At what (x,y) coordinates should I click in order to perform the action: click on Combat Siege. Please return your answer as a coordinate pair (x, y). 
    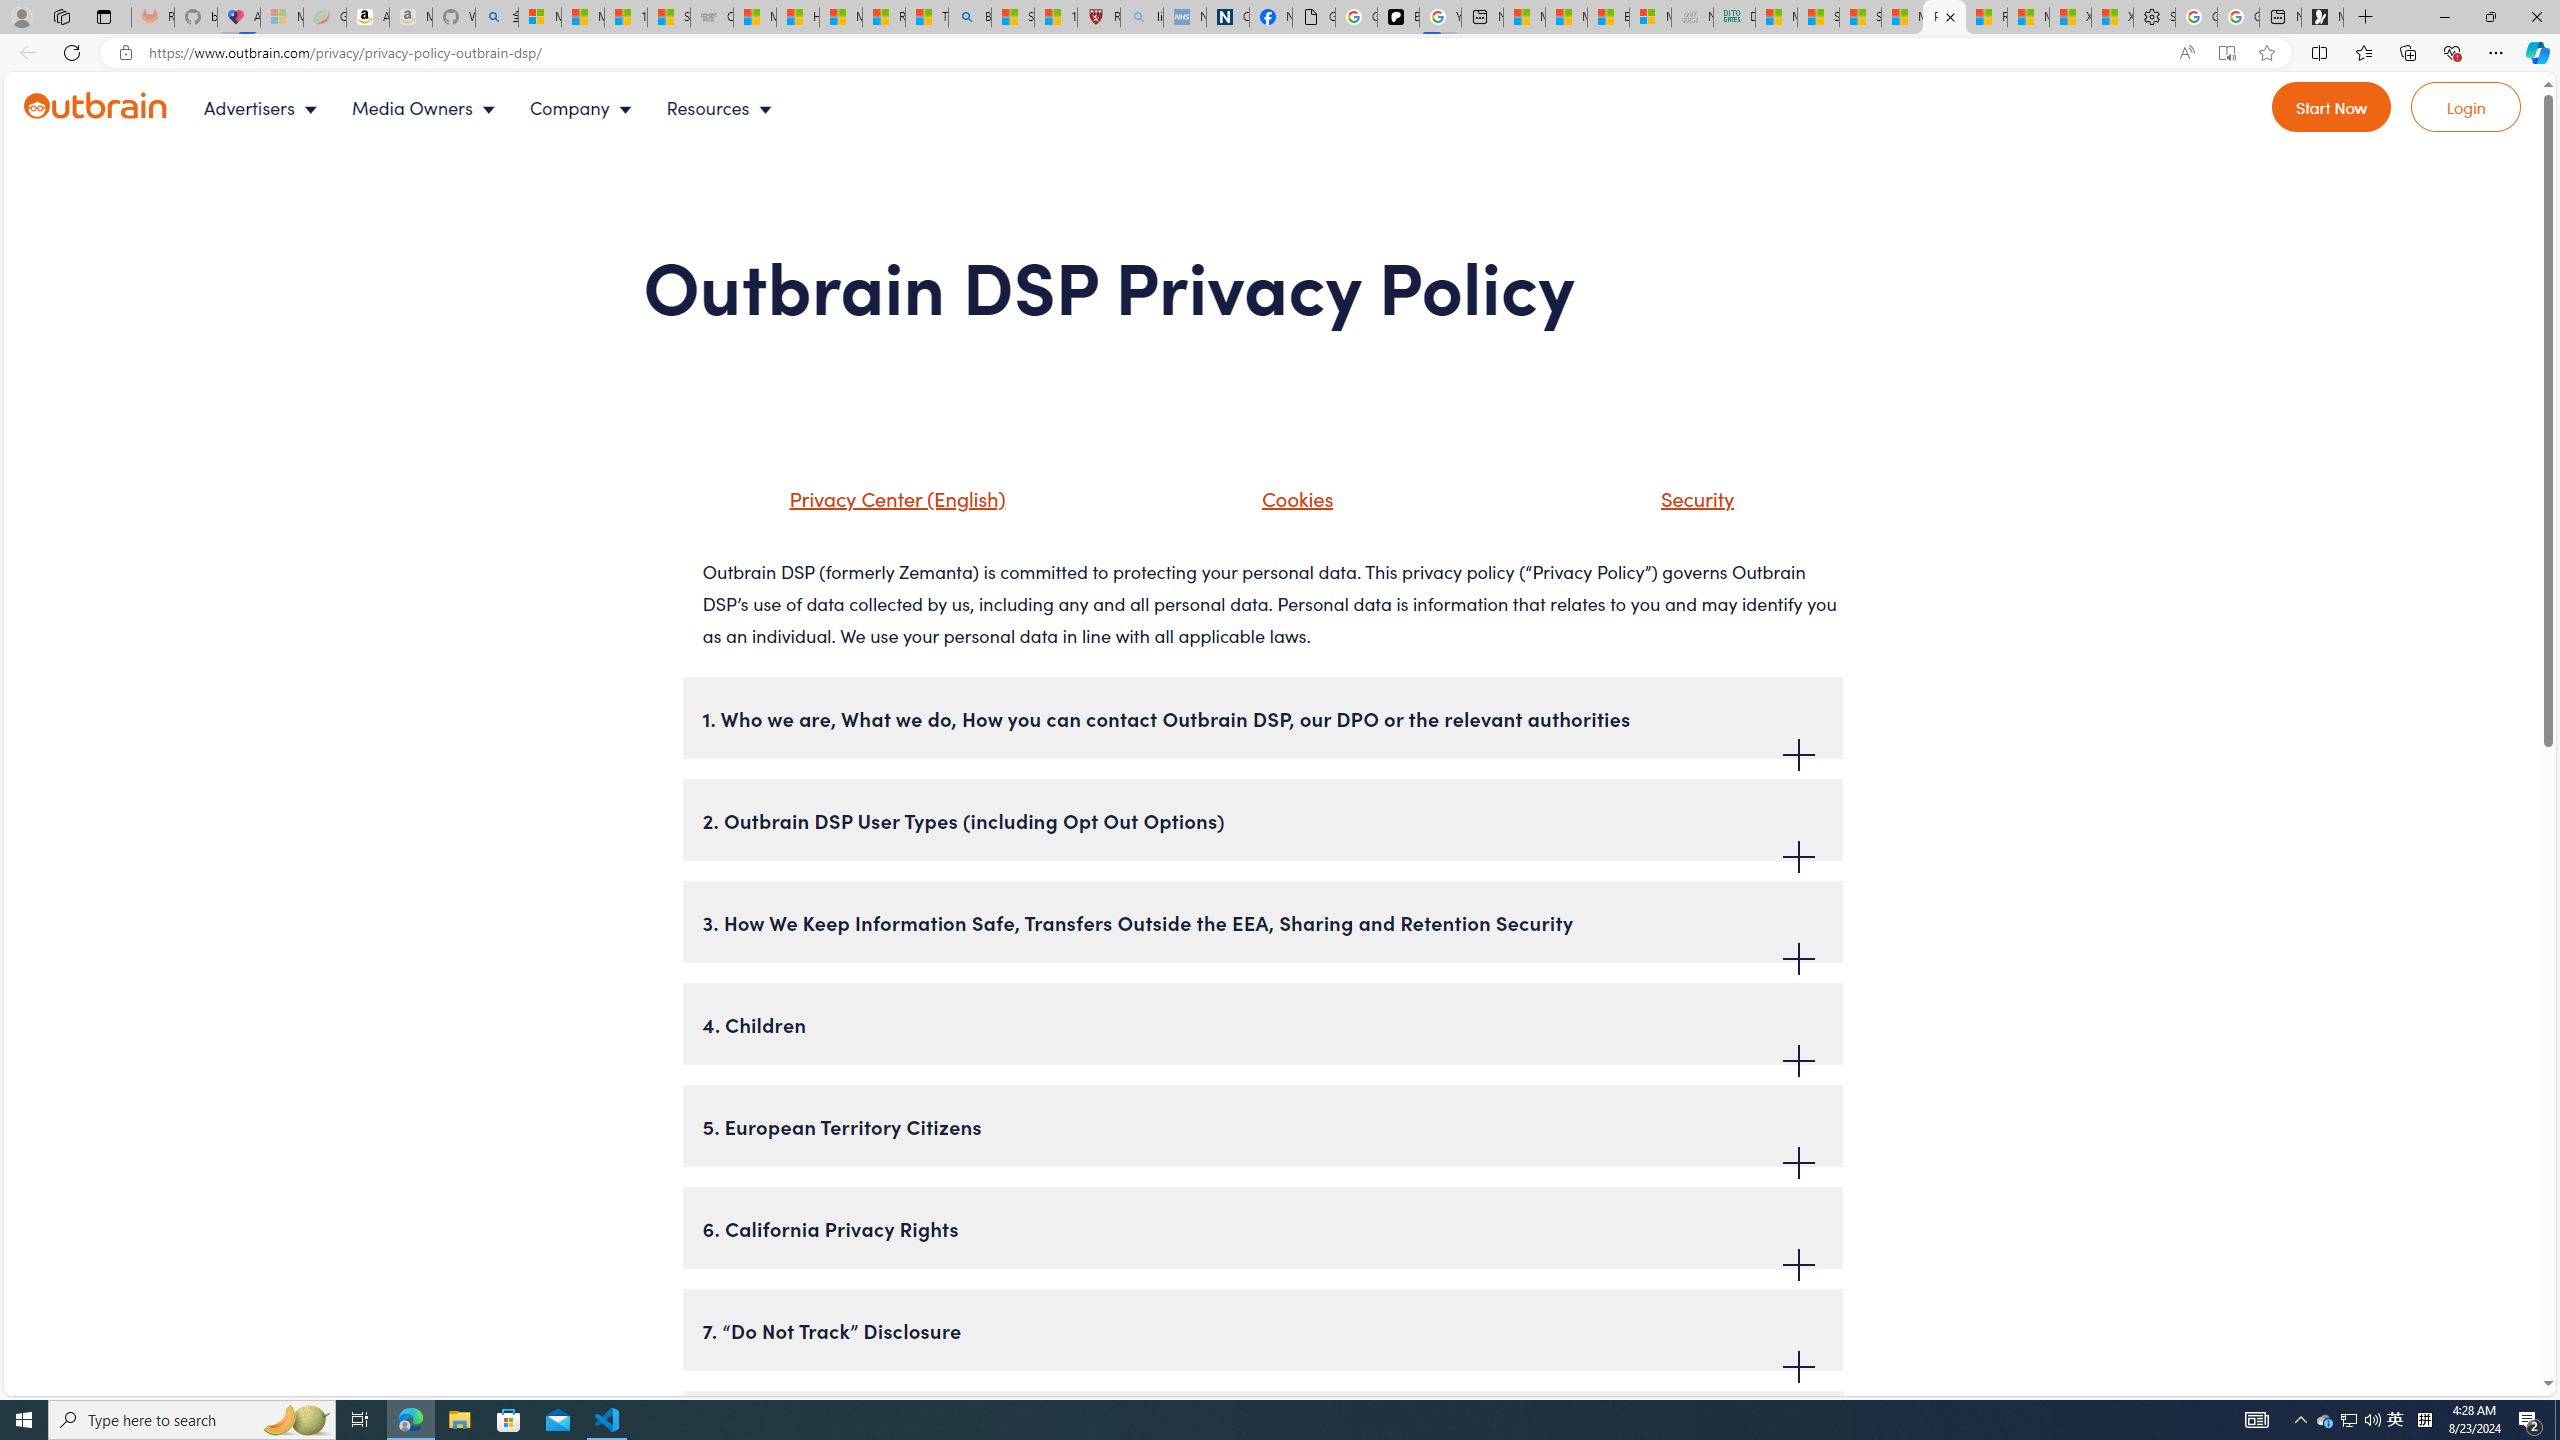
    Looking at the image, I should click on (711, 17).